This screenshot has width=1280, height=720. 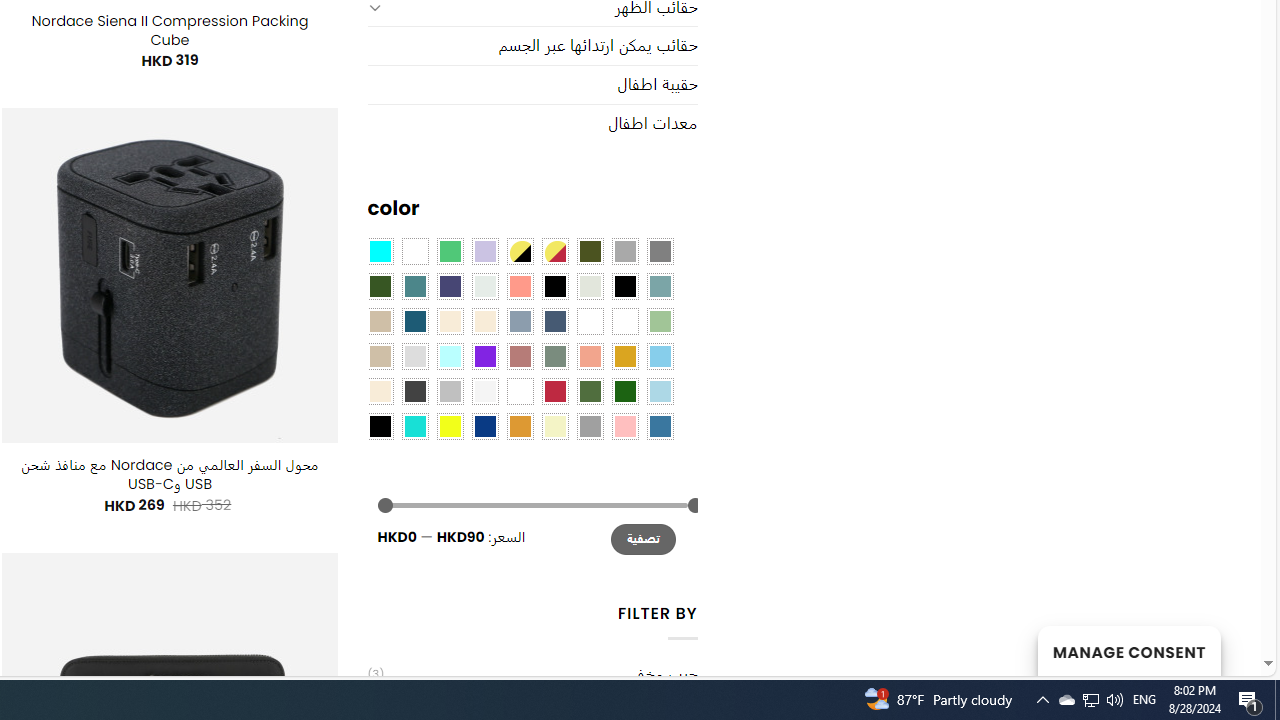 I want to click on Yellow-Red, so click(x=554, y=251).